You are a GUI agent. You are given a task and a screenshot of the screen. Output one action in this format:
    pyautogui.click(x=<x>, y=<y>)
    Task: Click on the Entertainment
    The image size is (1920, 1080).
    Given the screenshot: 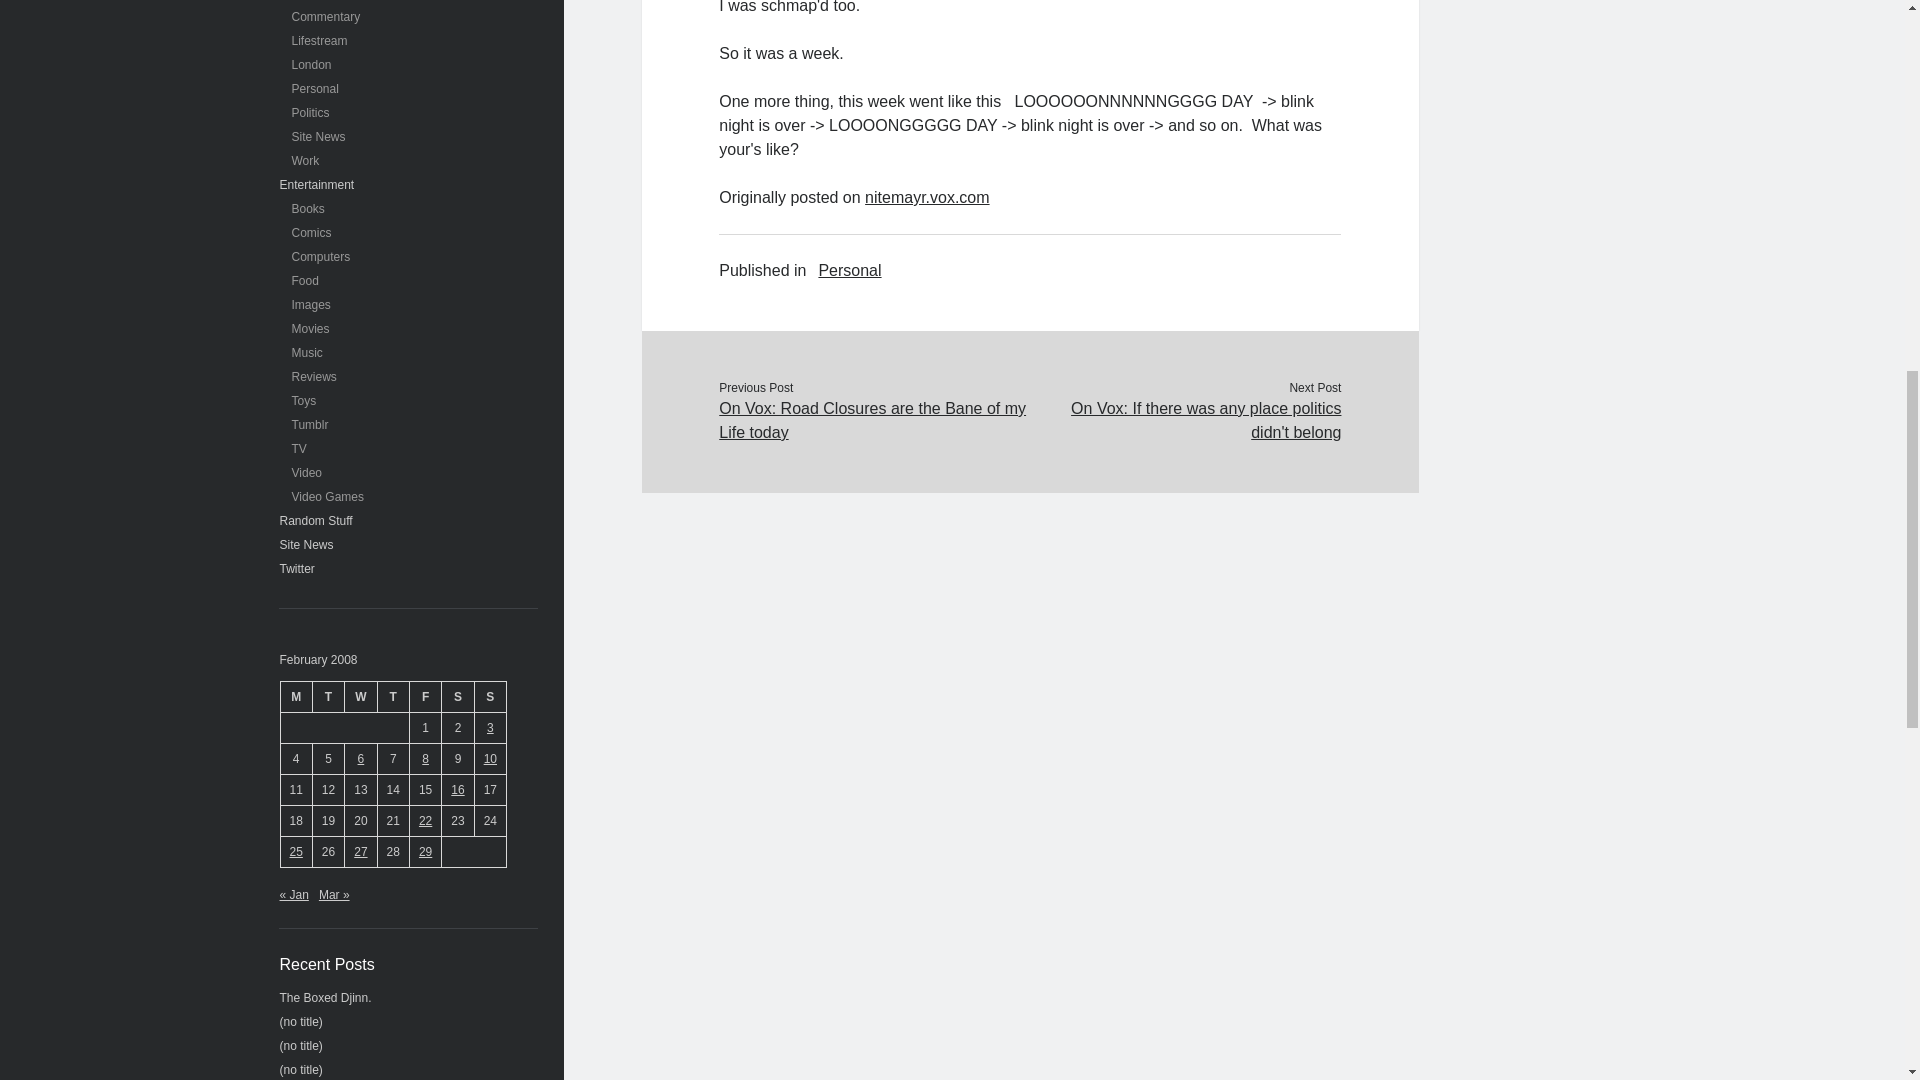 What is the action you would take?
    pyautogui.click(x=318, y=185)
    